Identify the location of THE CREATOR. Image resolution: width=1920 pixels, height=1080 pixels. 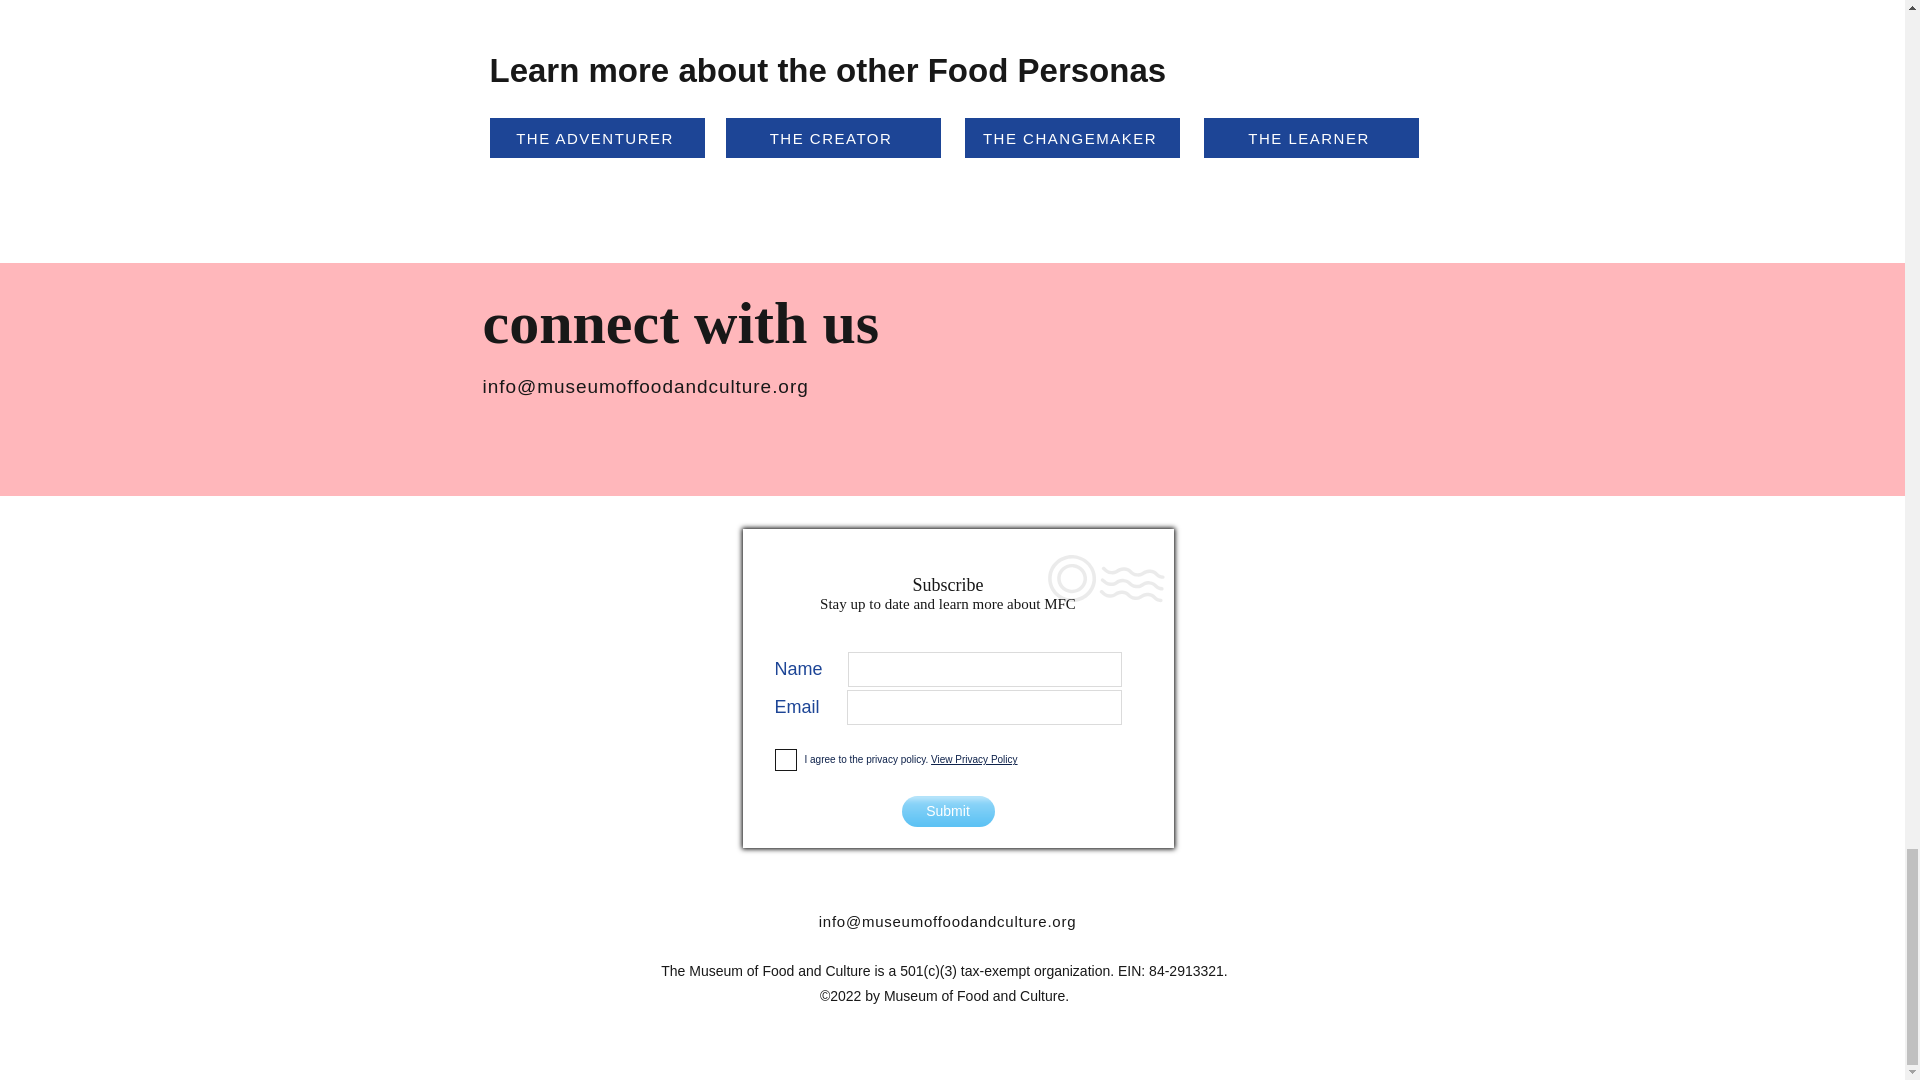
(832, 137).